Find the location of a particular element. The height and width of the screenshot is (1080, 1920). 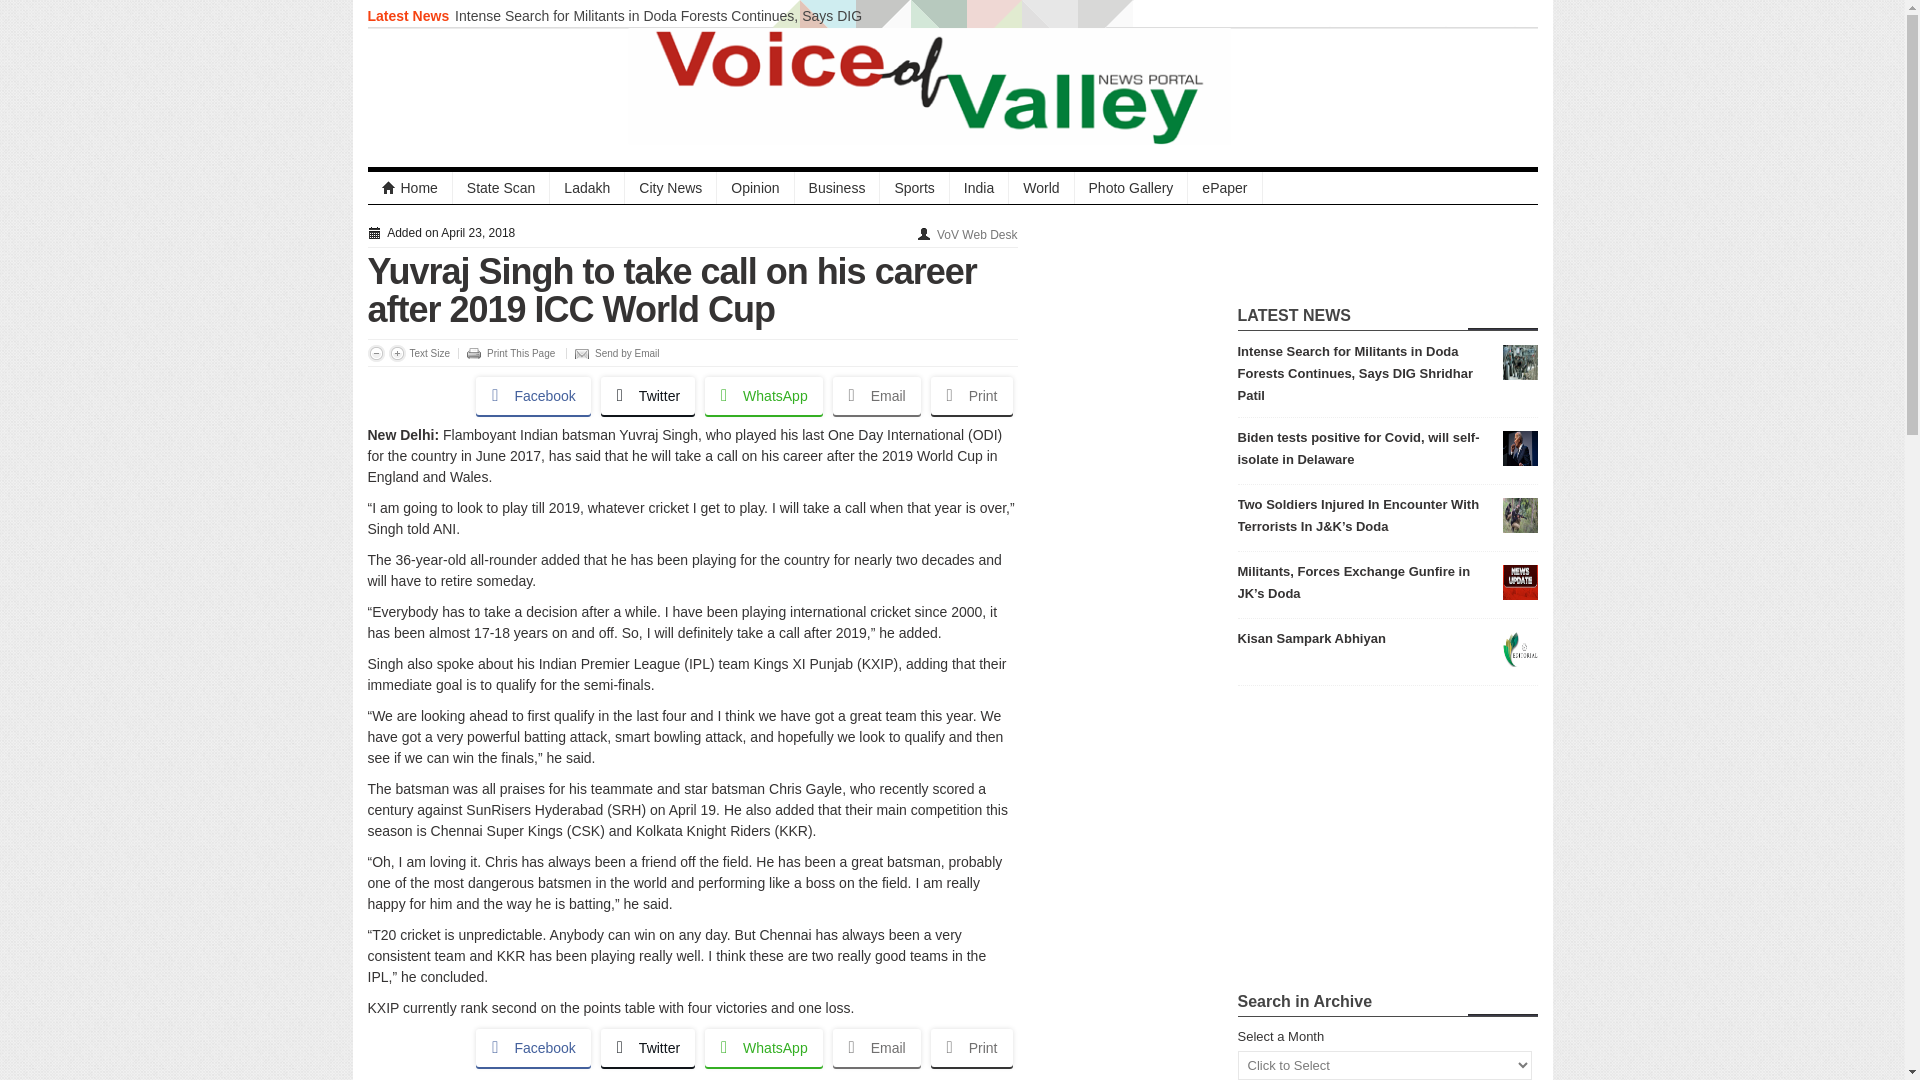

Daily Newspaper from Kashmir is located at coordinates (410, 188).